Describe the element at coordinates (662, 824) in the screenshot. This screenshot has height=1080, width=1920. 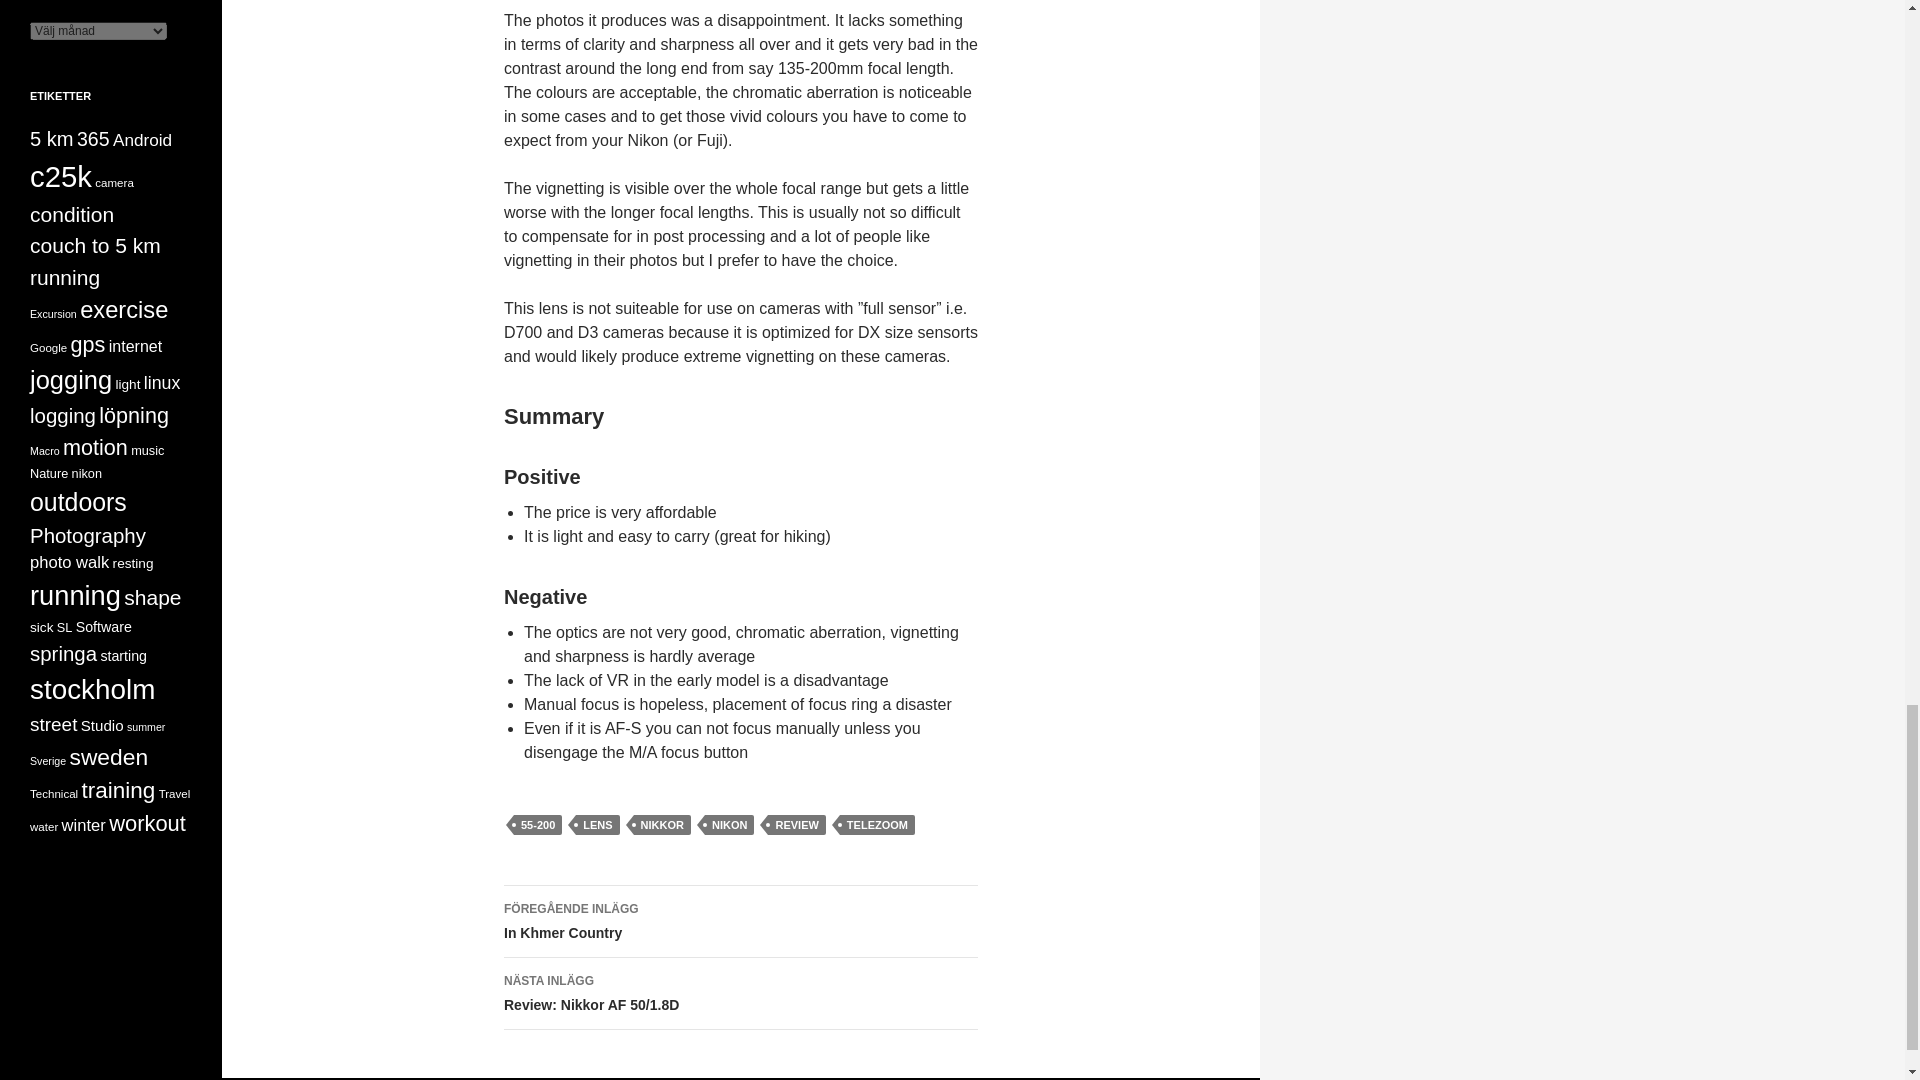
I see `NIKKOR` at that location.